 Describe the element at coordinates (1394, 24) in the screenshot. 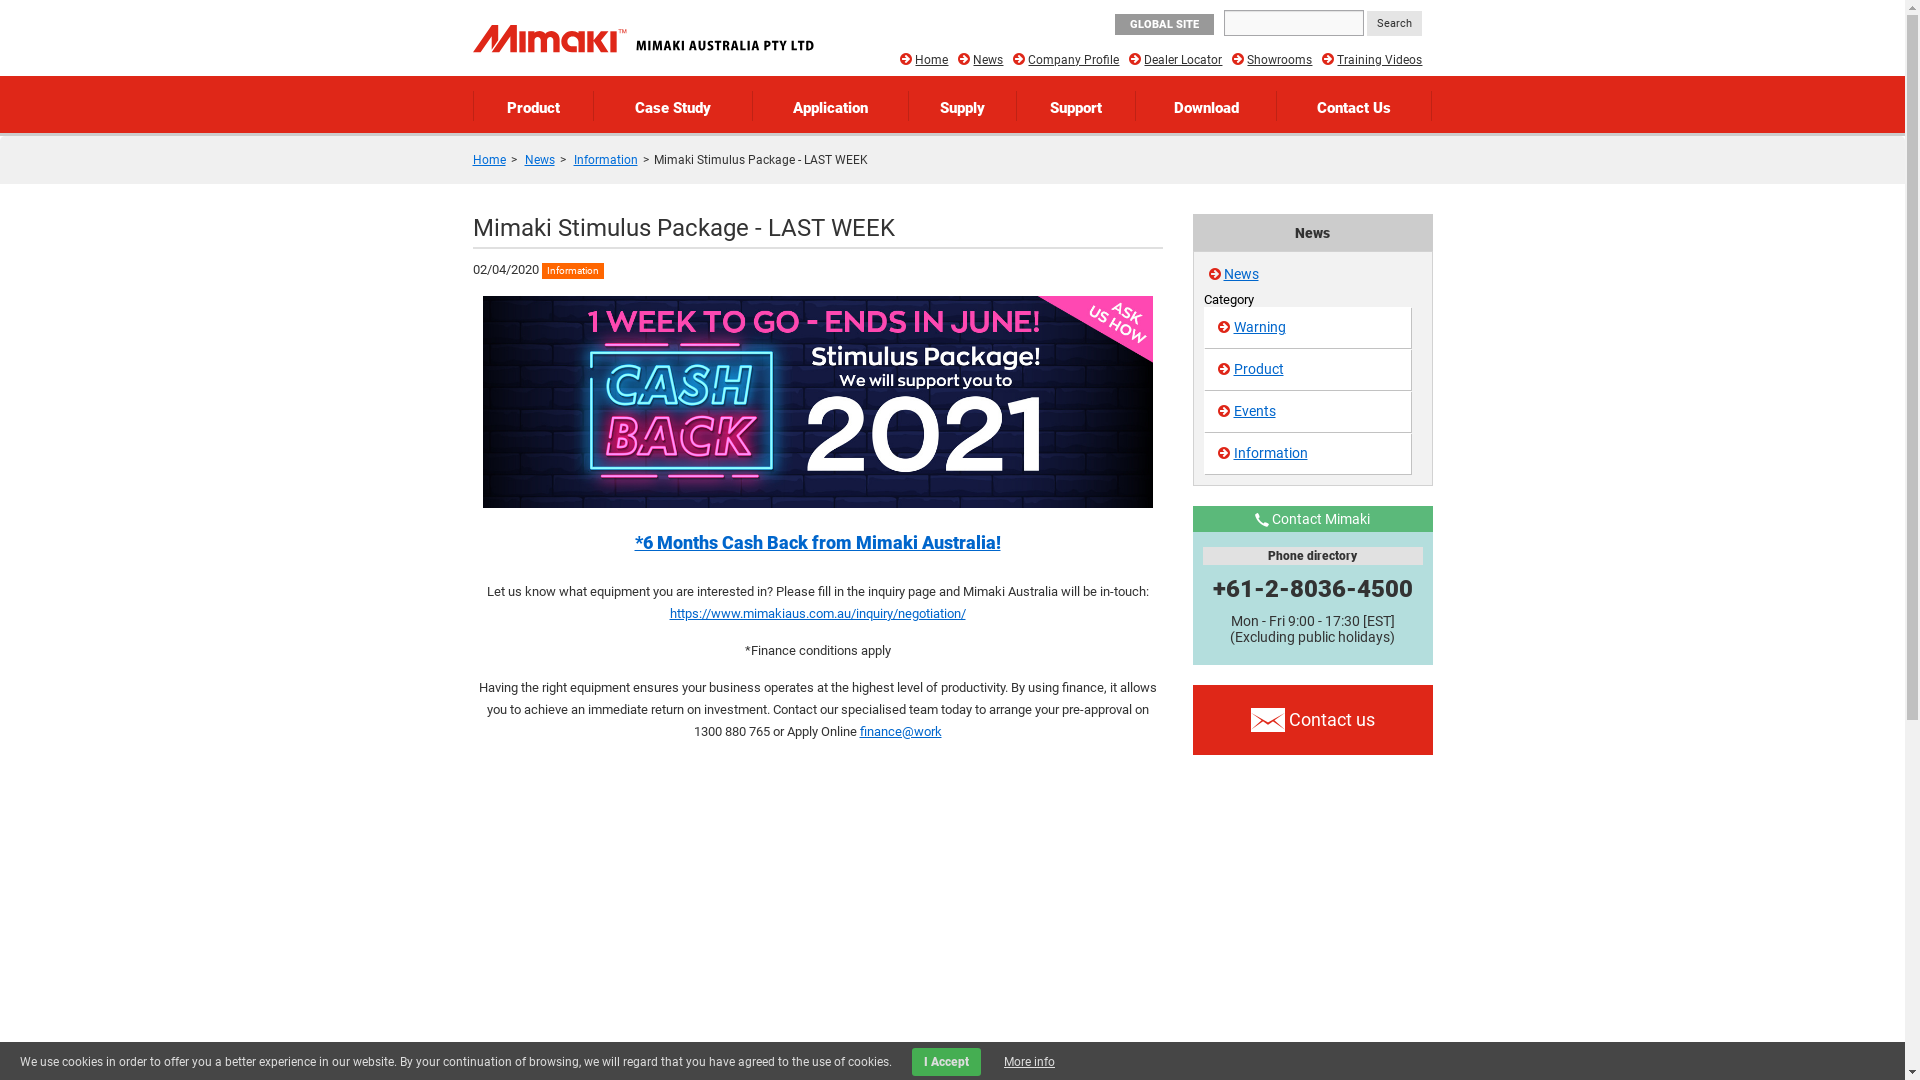

I see `Search` at that location.